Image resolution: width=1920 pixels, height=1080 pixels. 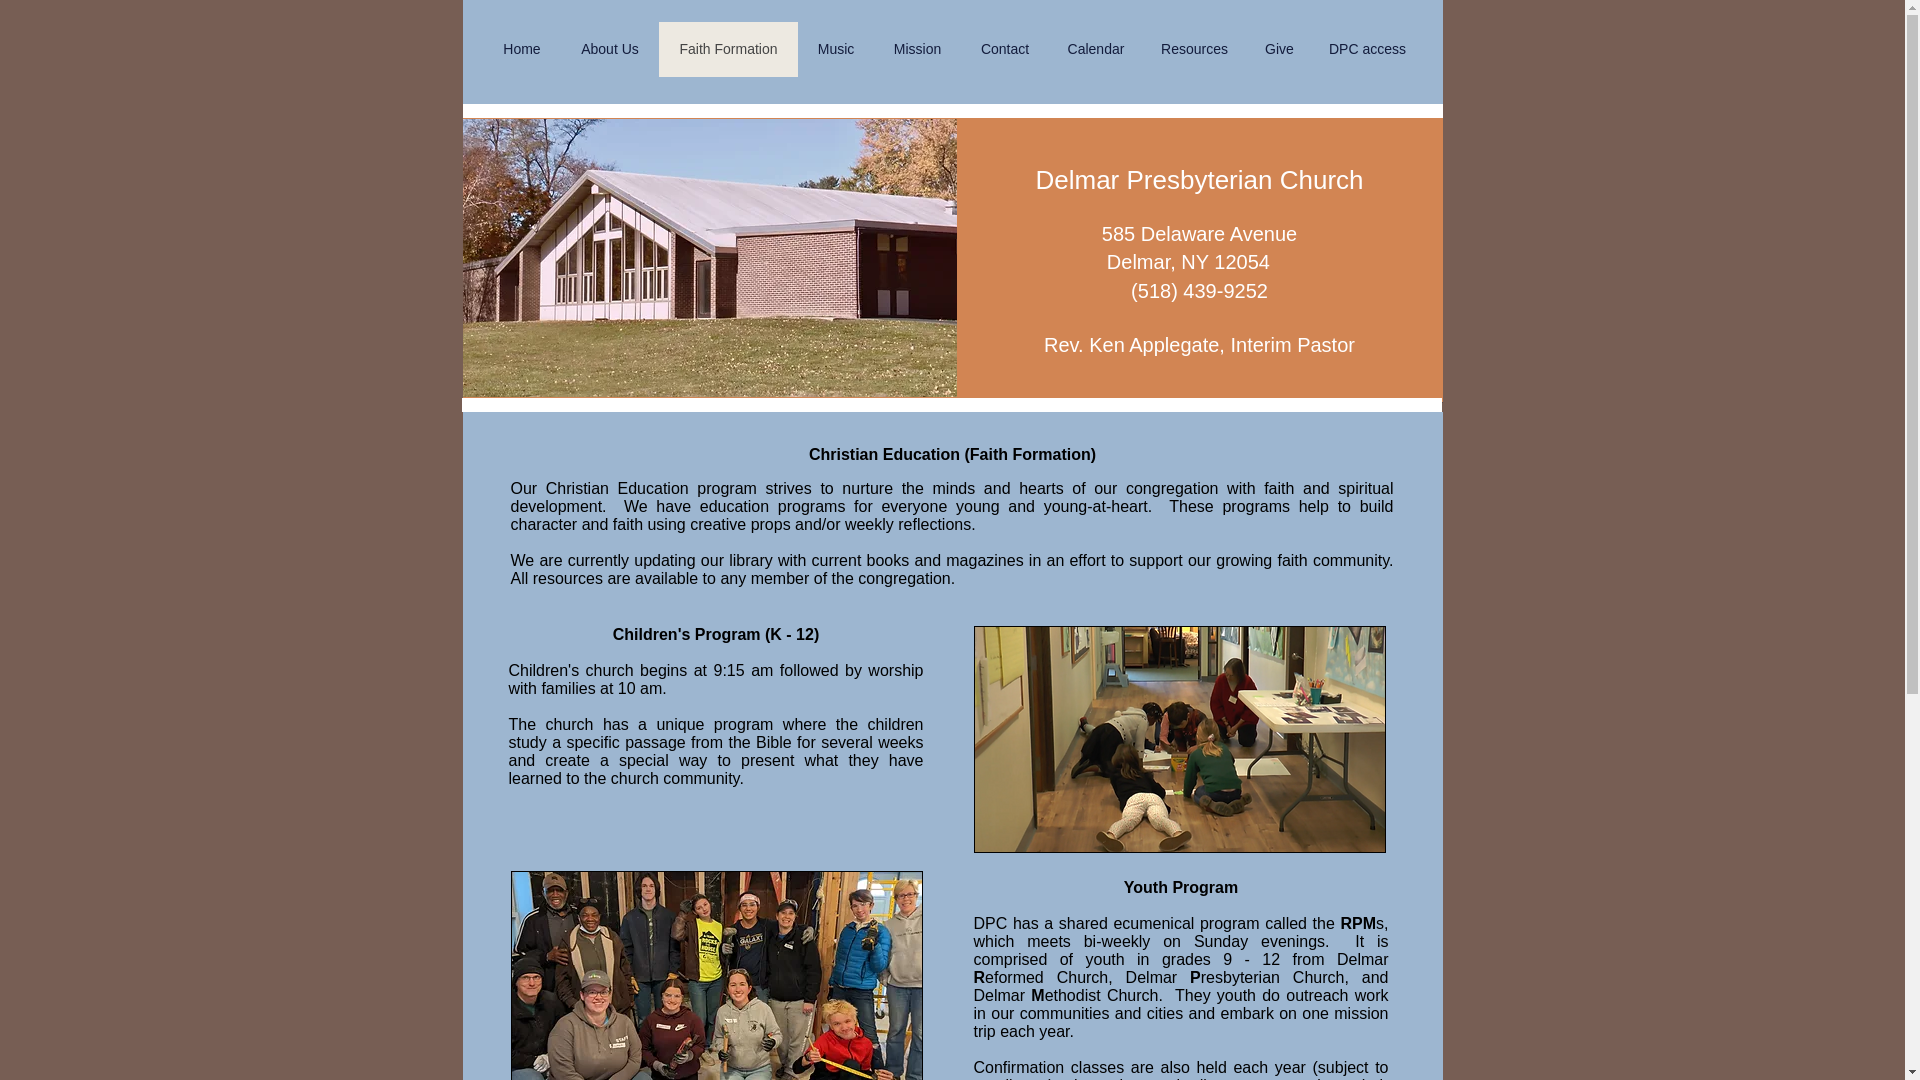 I want to click on Mission, so click(x=917, y=48).